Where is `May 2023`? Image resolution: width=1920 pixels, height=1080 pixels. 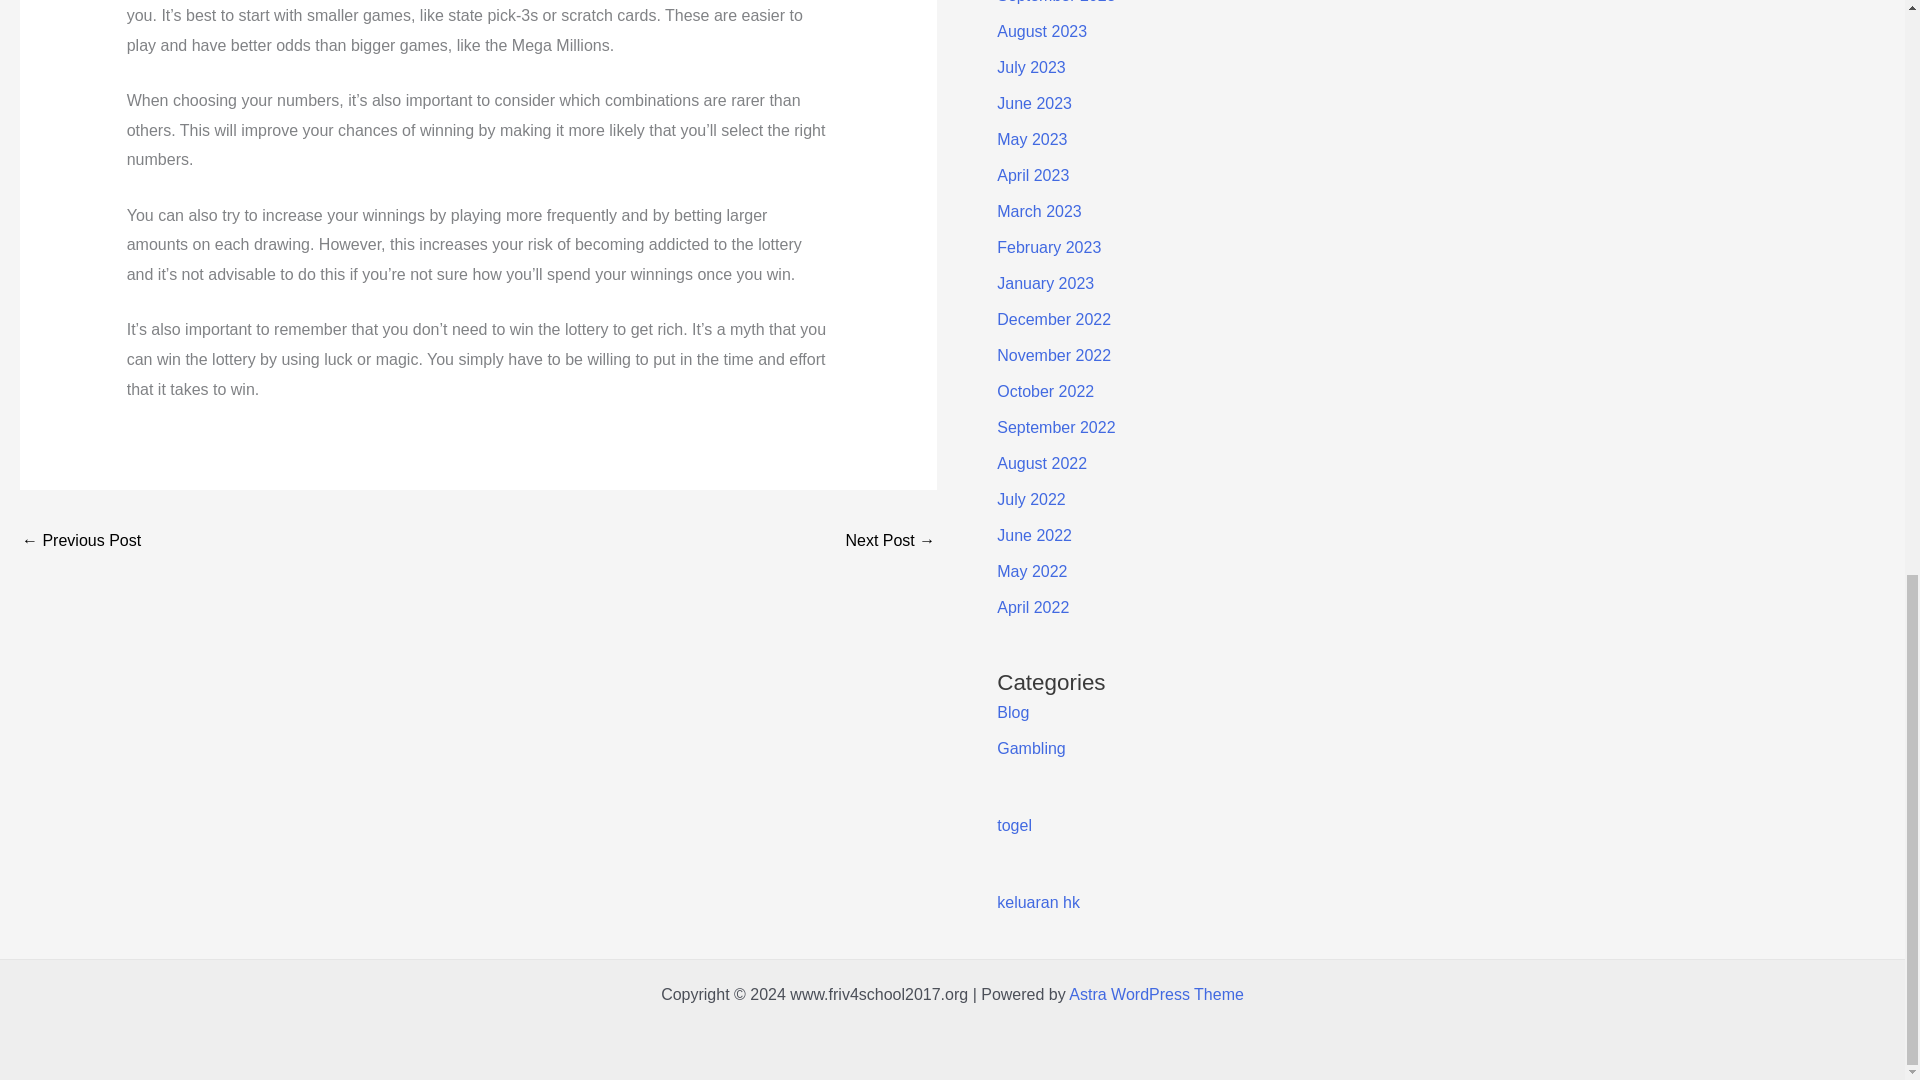 May 2023 is located at coordinates (1032, 138).